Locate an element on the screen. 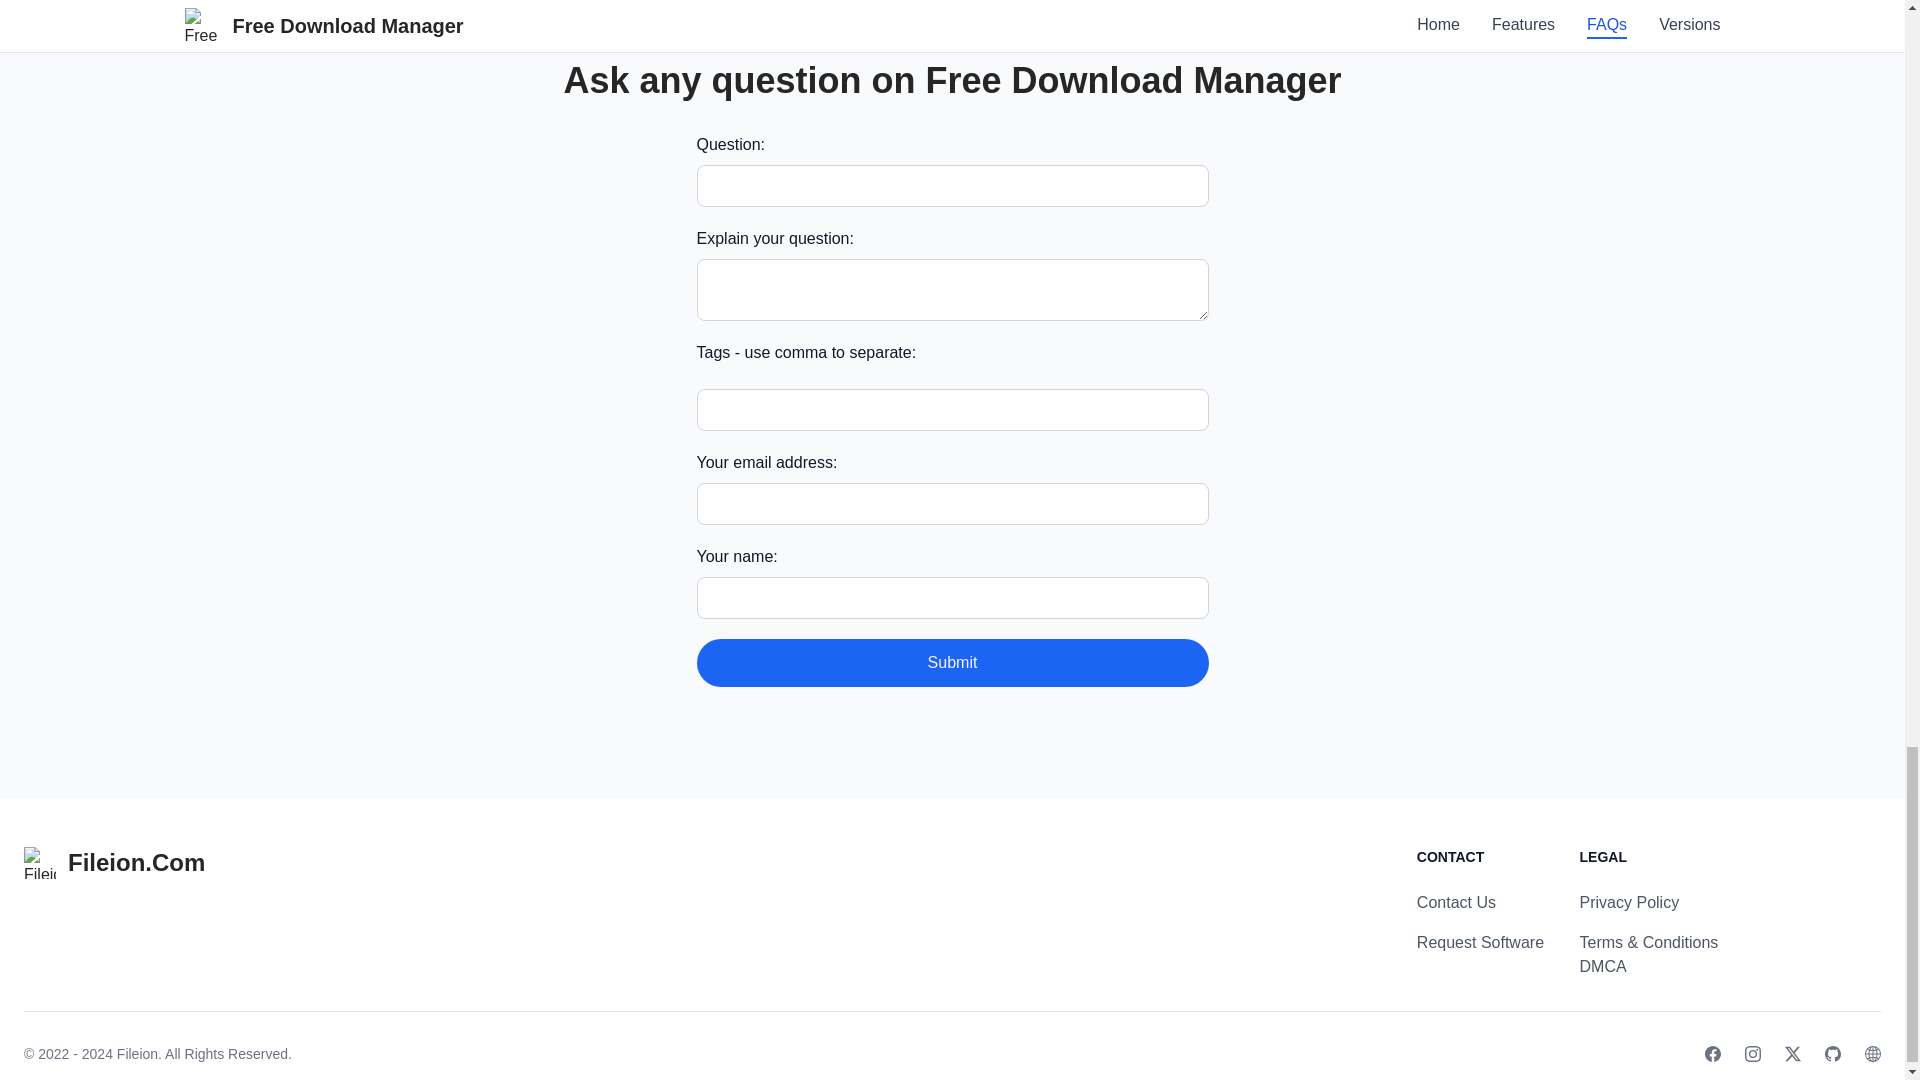  Contact Us is located at coordinates (1456, 902).